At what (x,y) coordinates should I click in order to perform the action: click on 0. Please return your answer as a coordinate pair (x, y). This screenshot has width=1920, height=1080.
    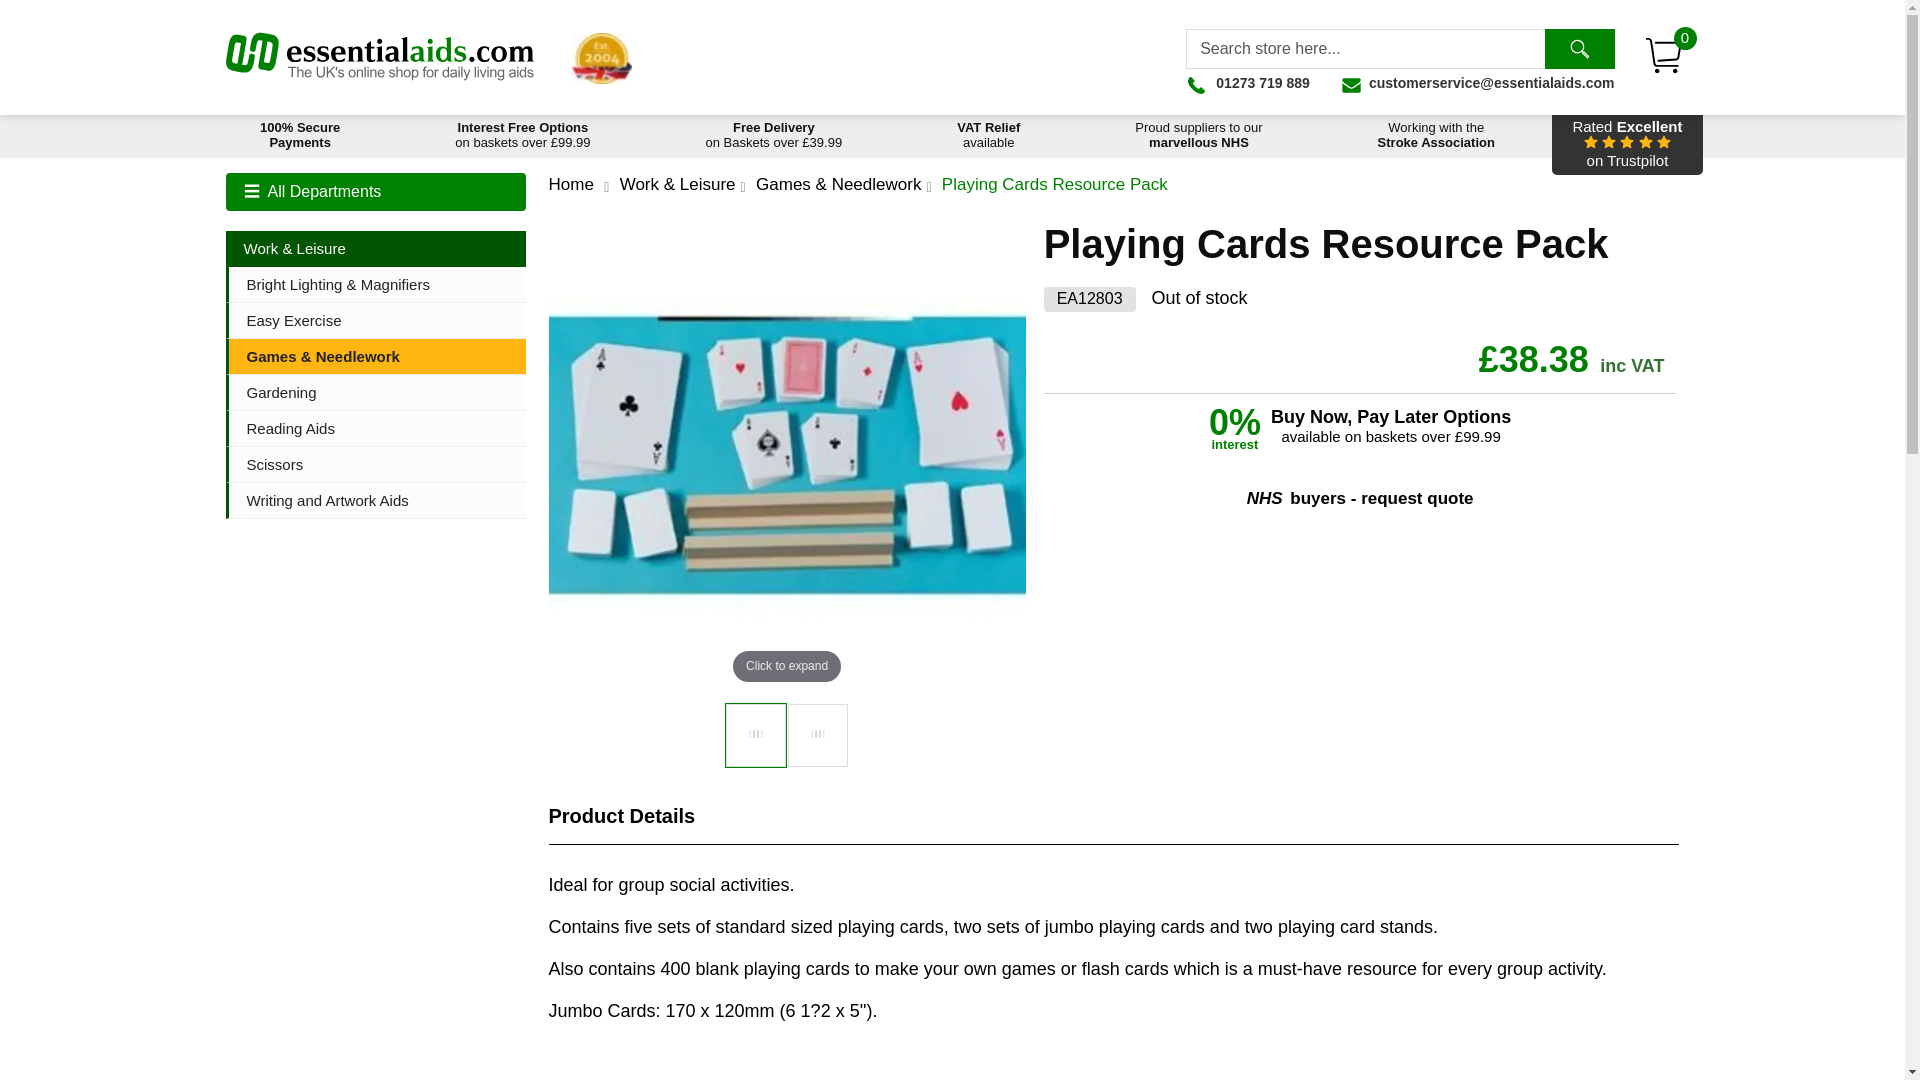
    Looking at the image, I should click on (1664, 57).